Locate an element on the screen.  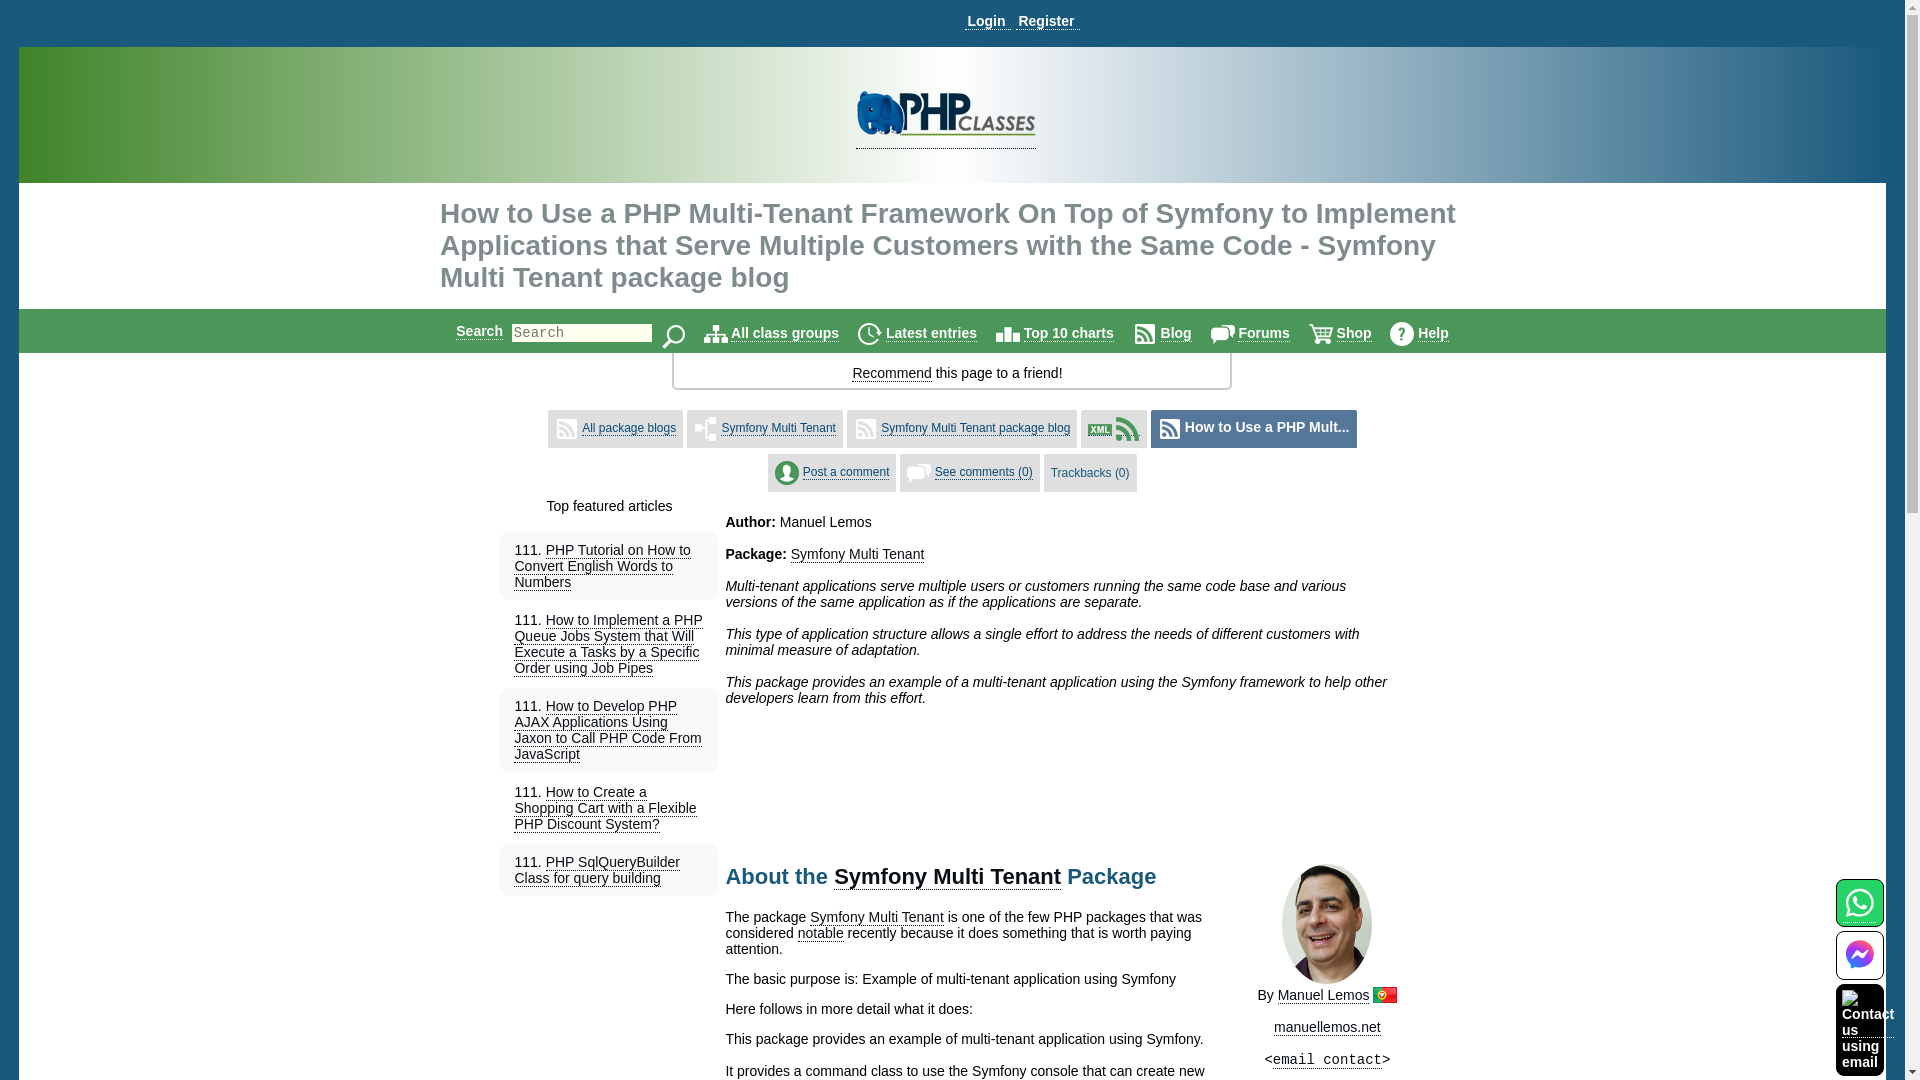
All class groups is located at coordinates (785, 334).